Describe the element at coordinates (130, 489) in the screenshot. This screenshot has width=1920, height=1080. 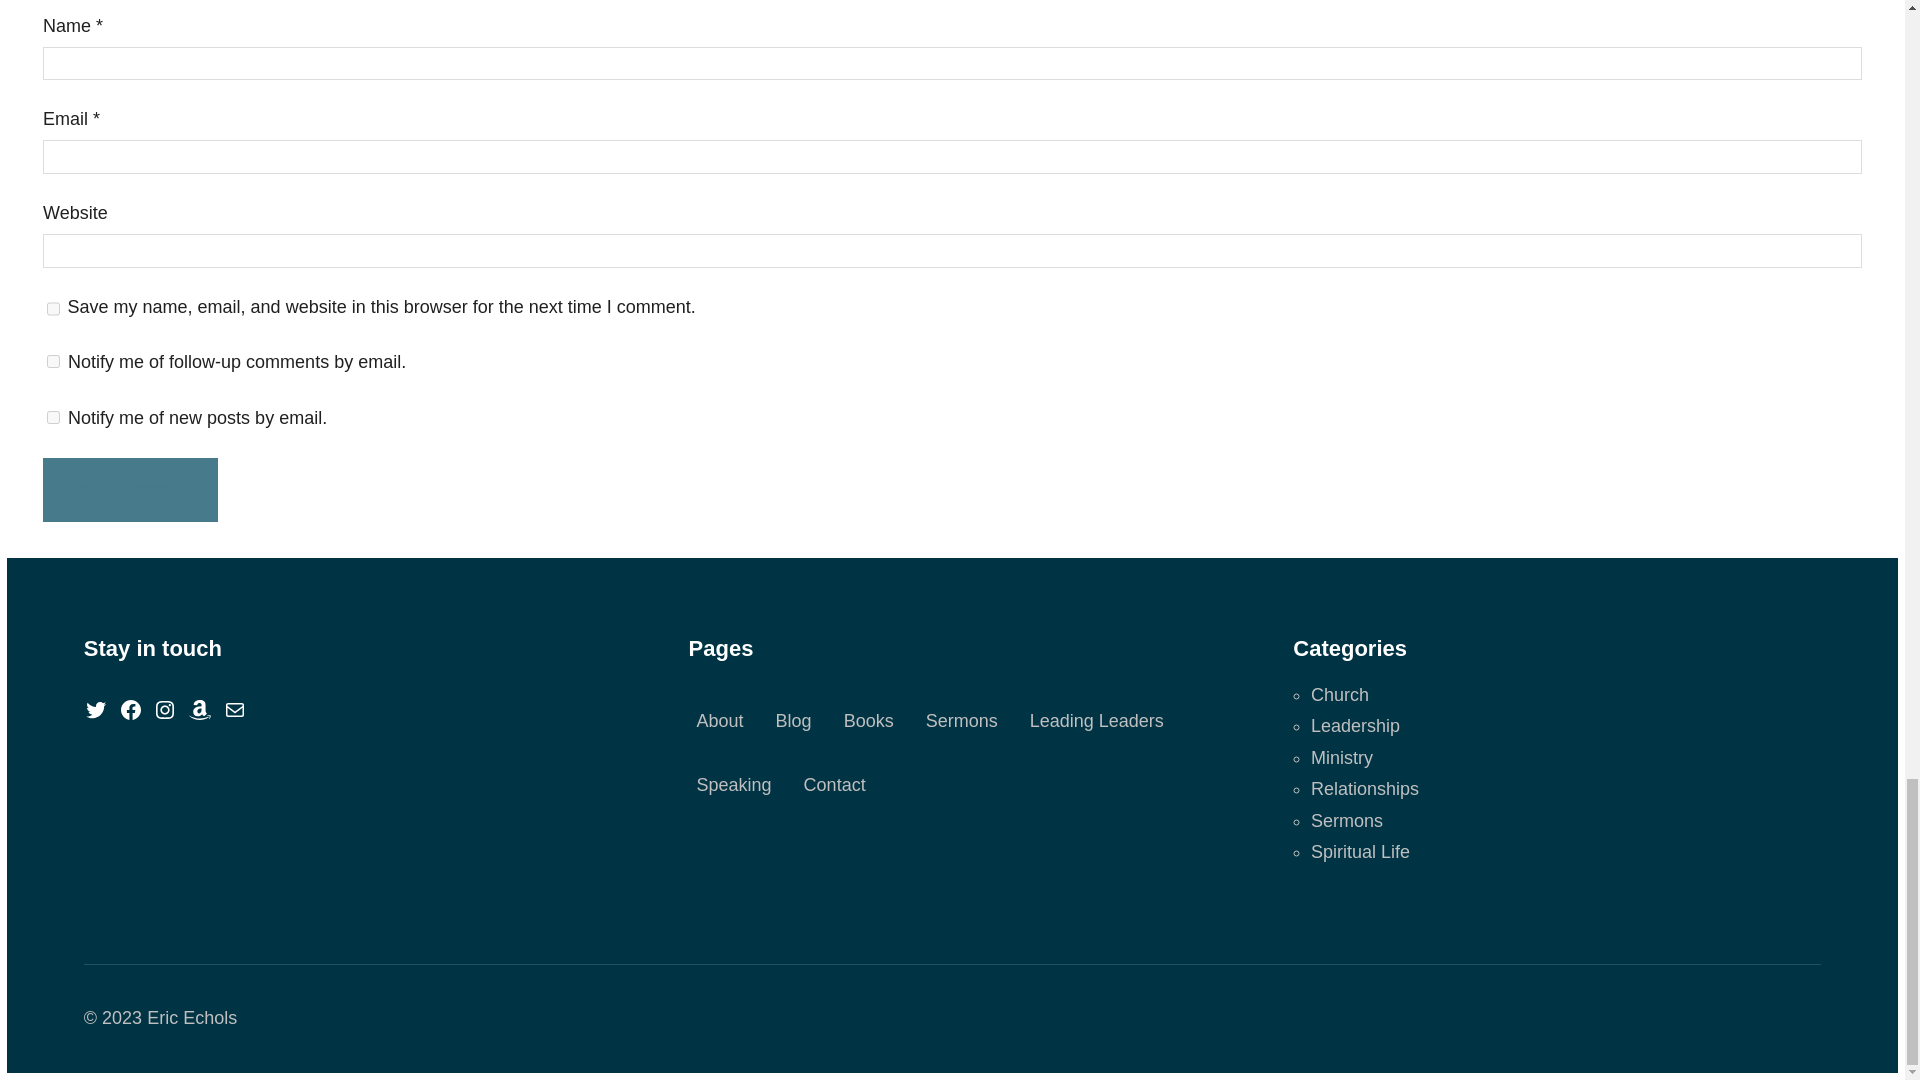
I see `Post Comment` at that location.